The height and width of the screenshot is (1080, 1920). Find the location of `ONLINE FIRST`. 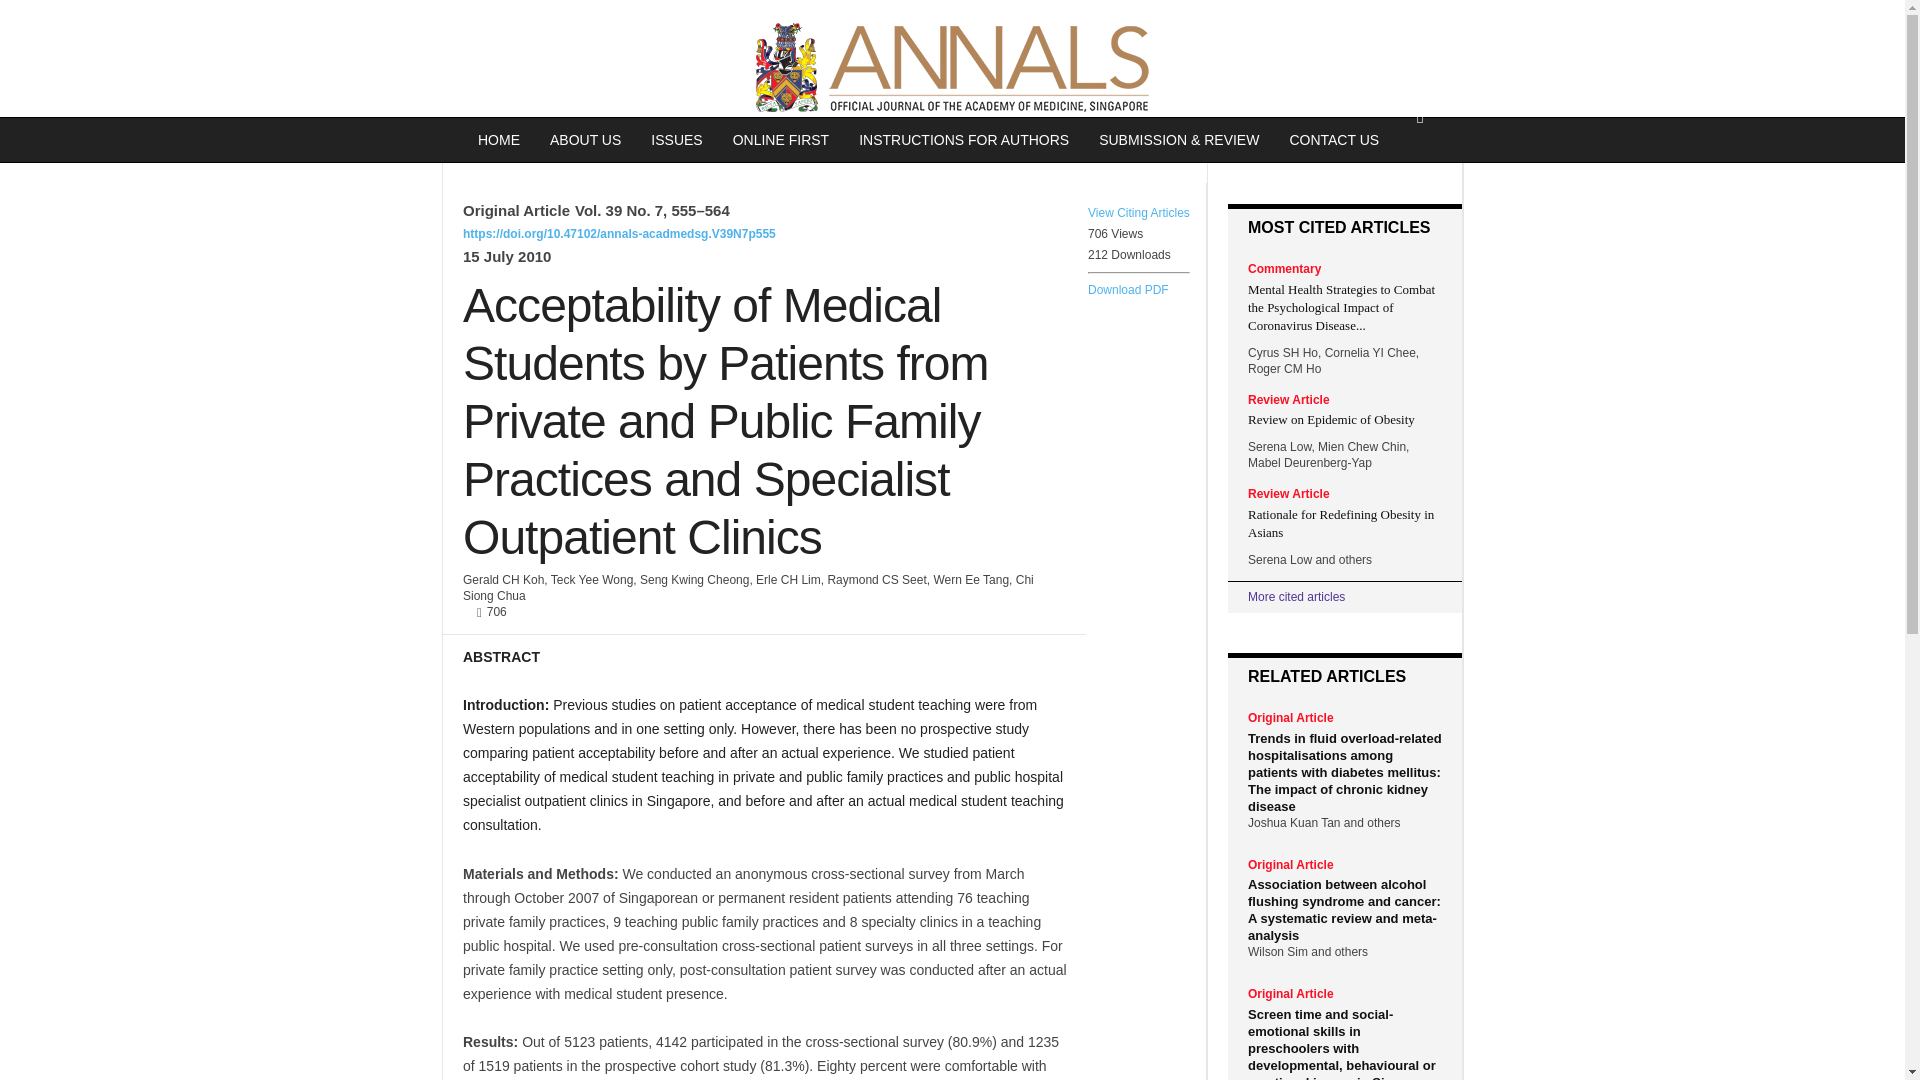

ONLINE FIRST is located at coordinates (781, 140).